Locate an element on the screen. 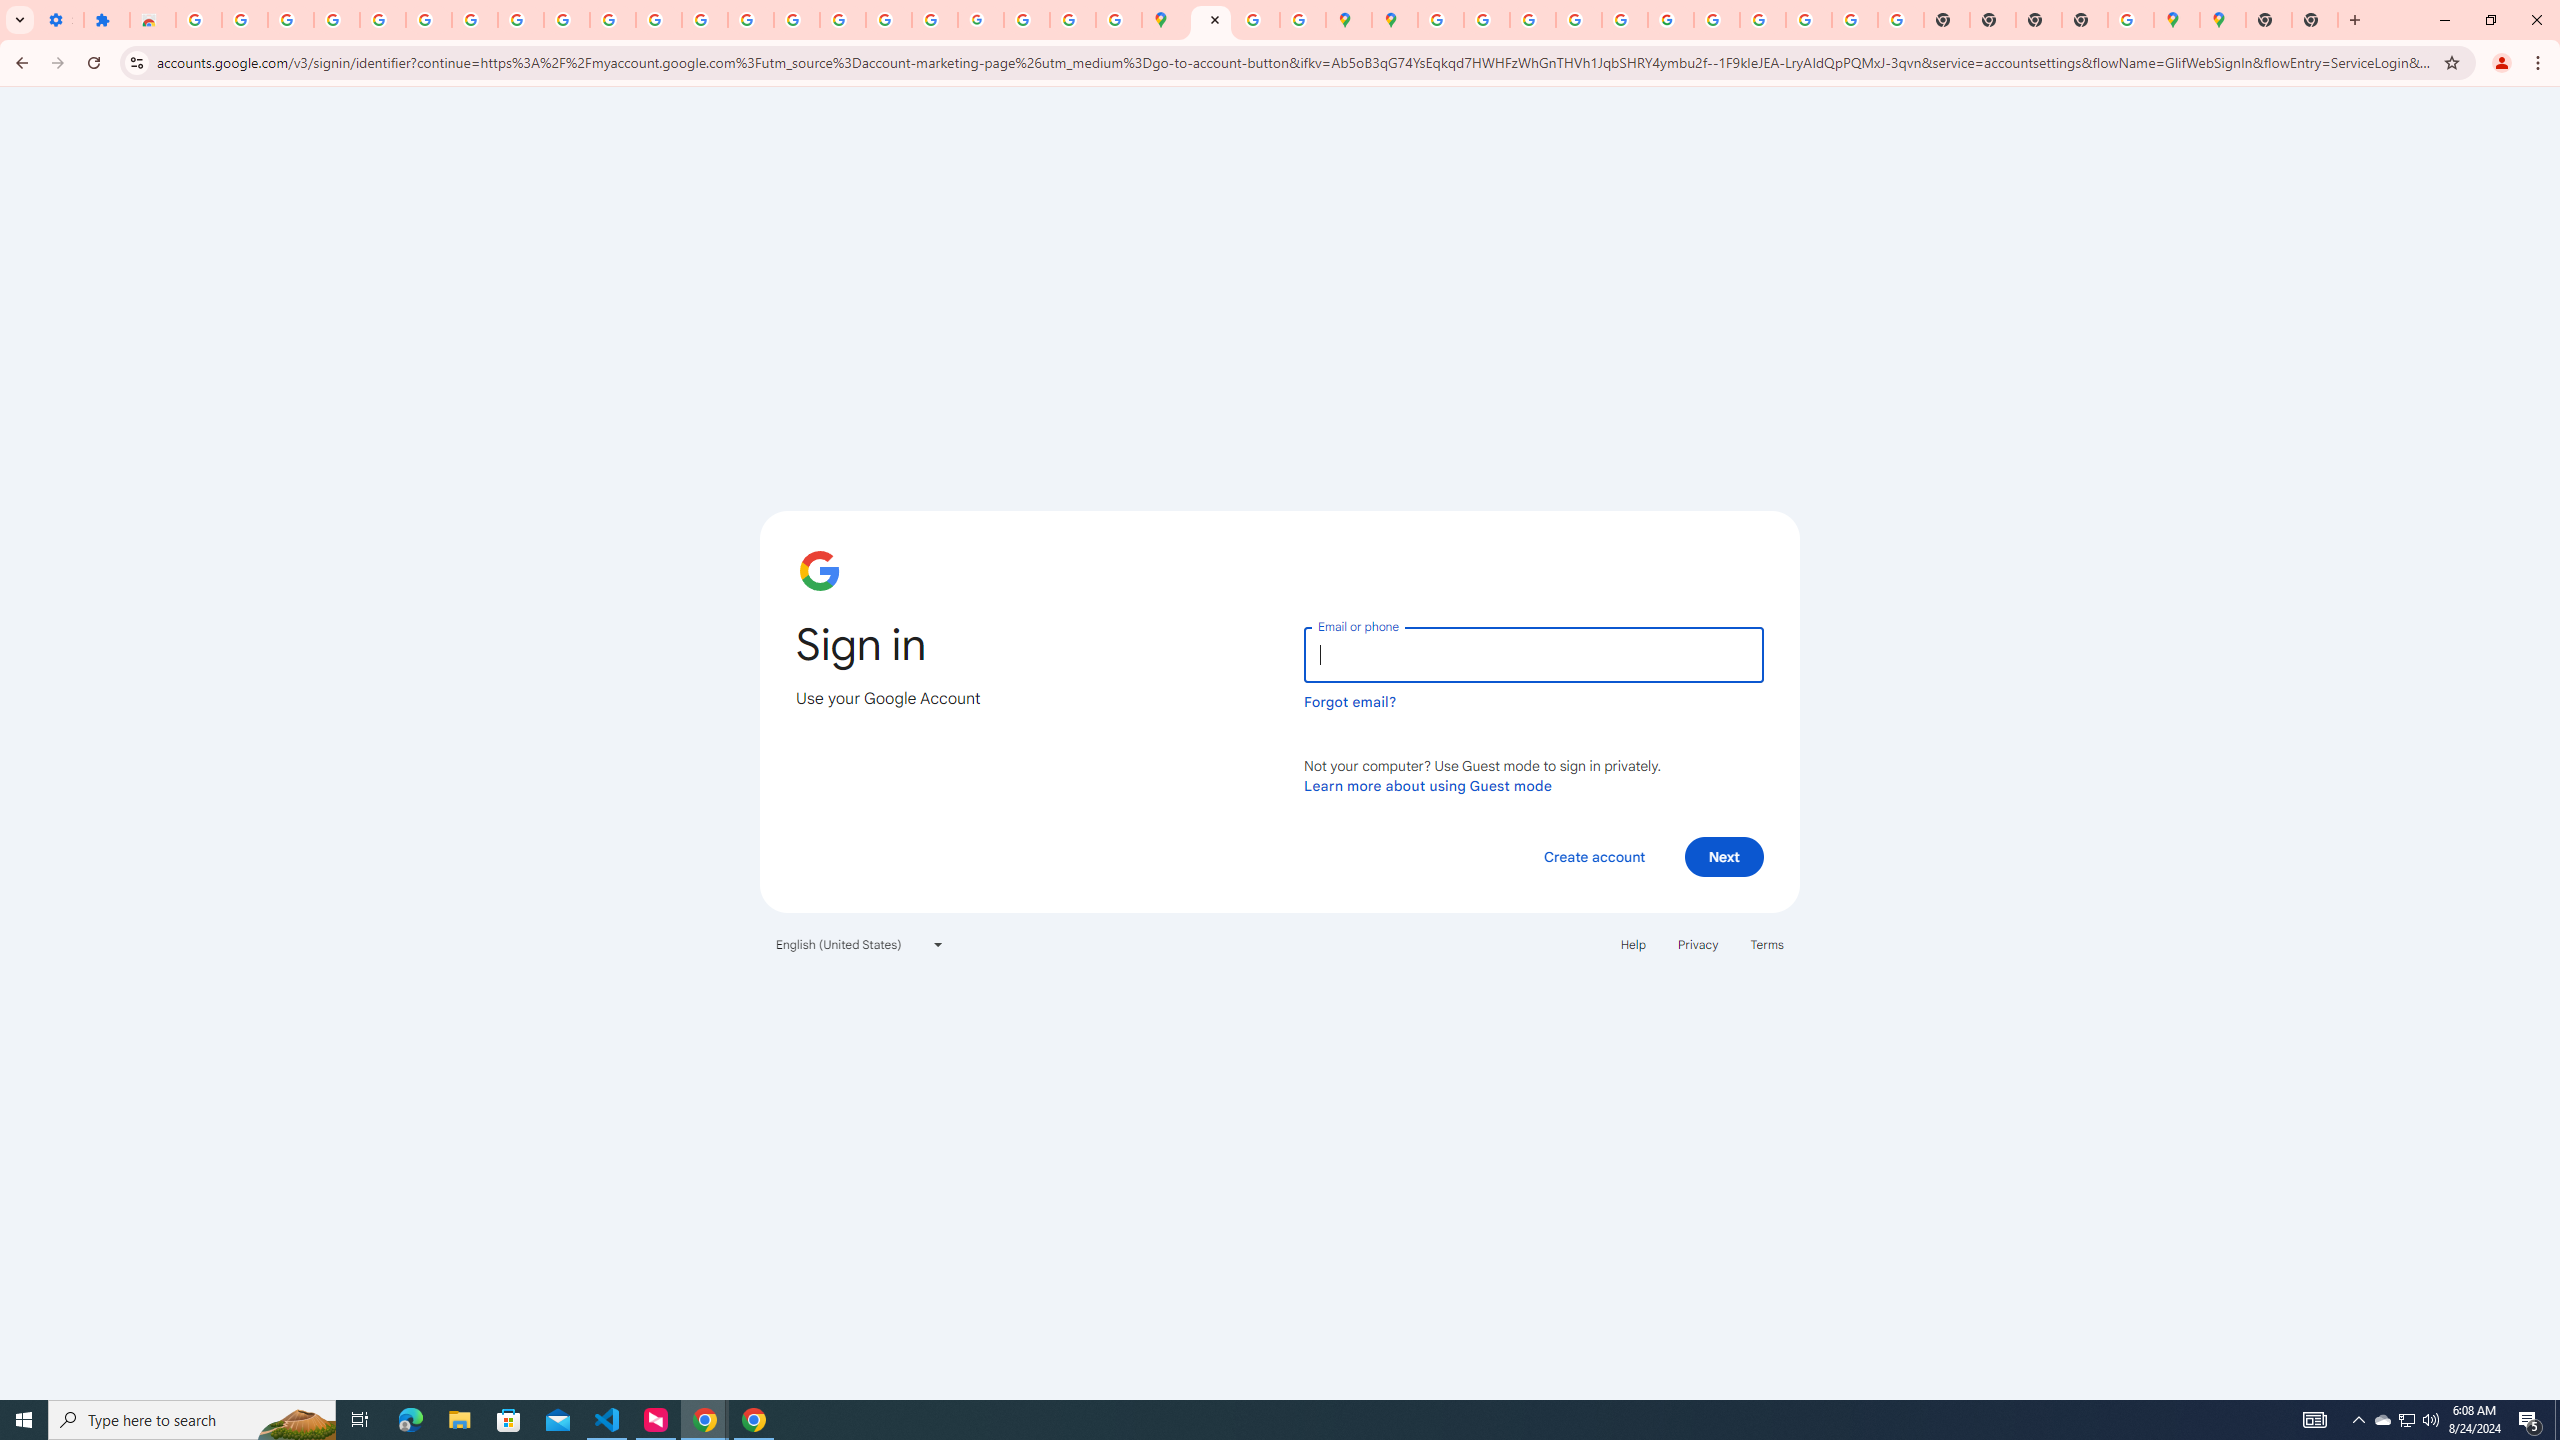 This screenshot has width=2560, height=1440. Sign in - Google Accounts is located at coordinates (382, 20).